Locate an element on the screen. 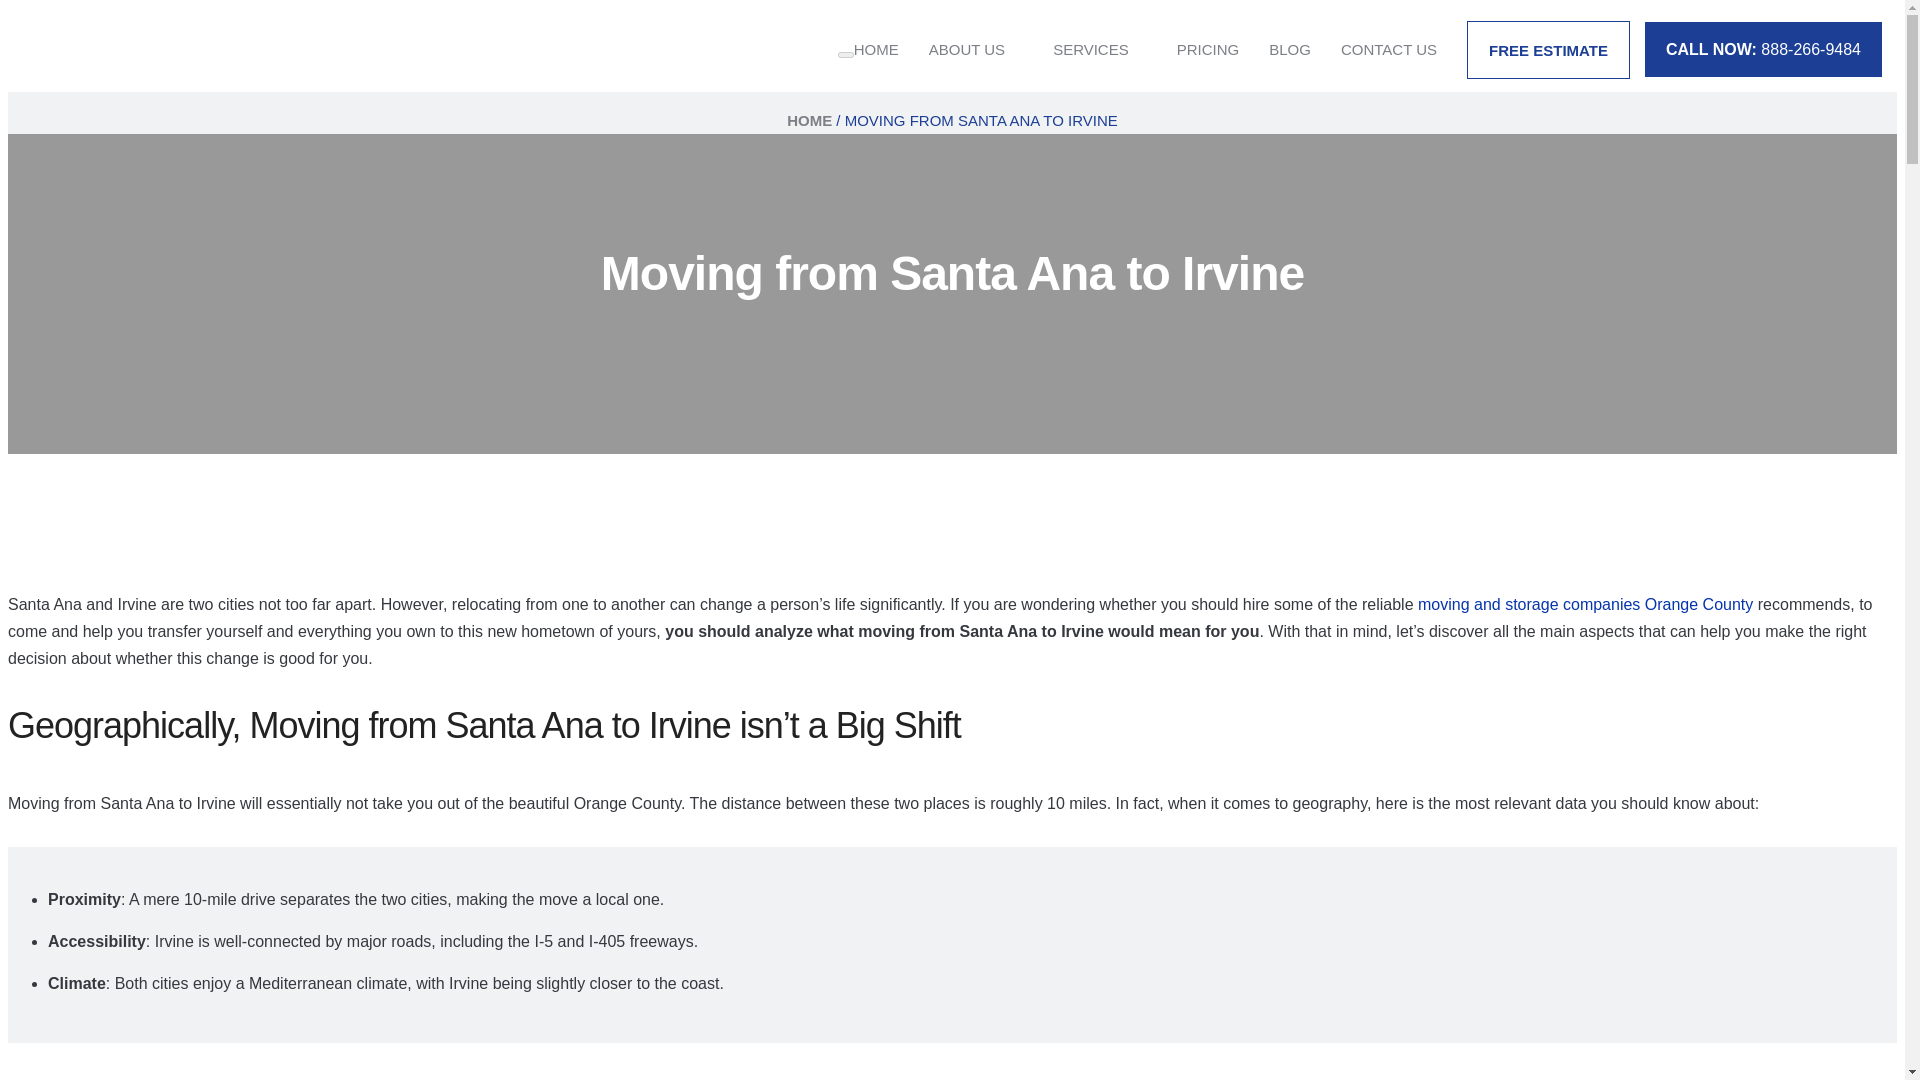  FREE ESTIMATE is located at coordinates (1548, 48).